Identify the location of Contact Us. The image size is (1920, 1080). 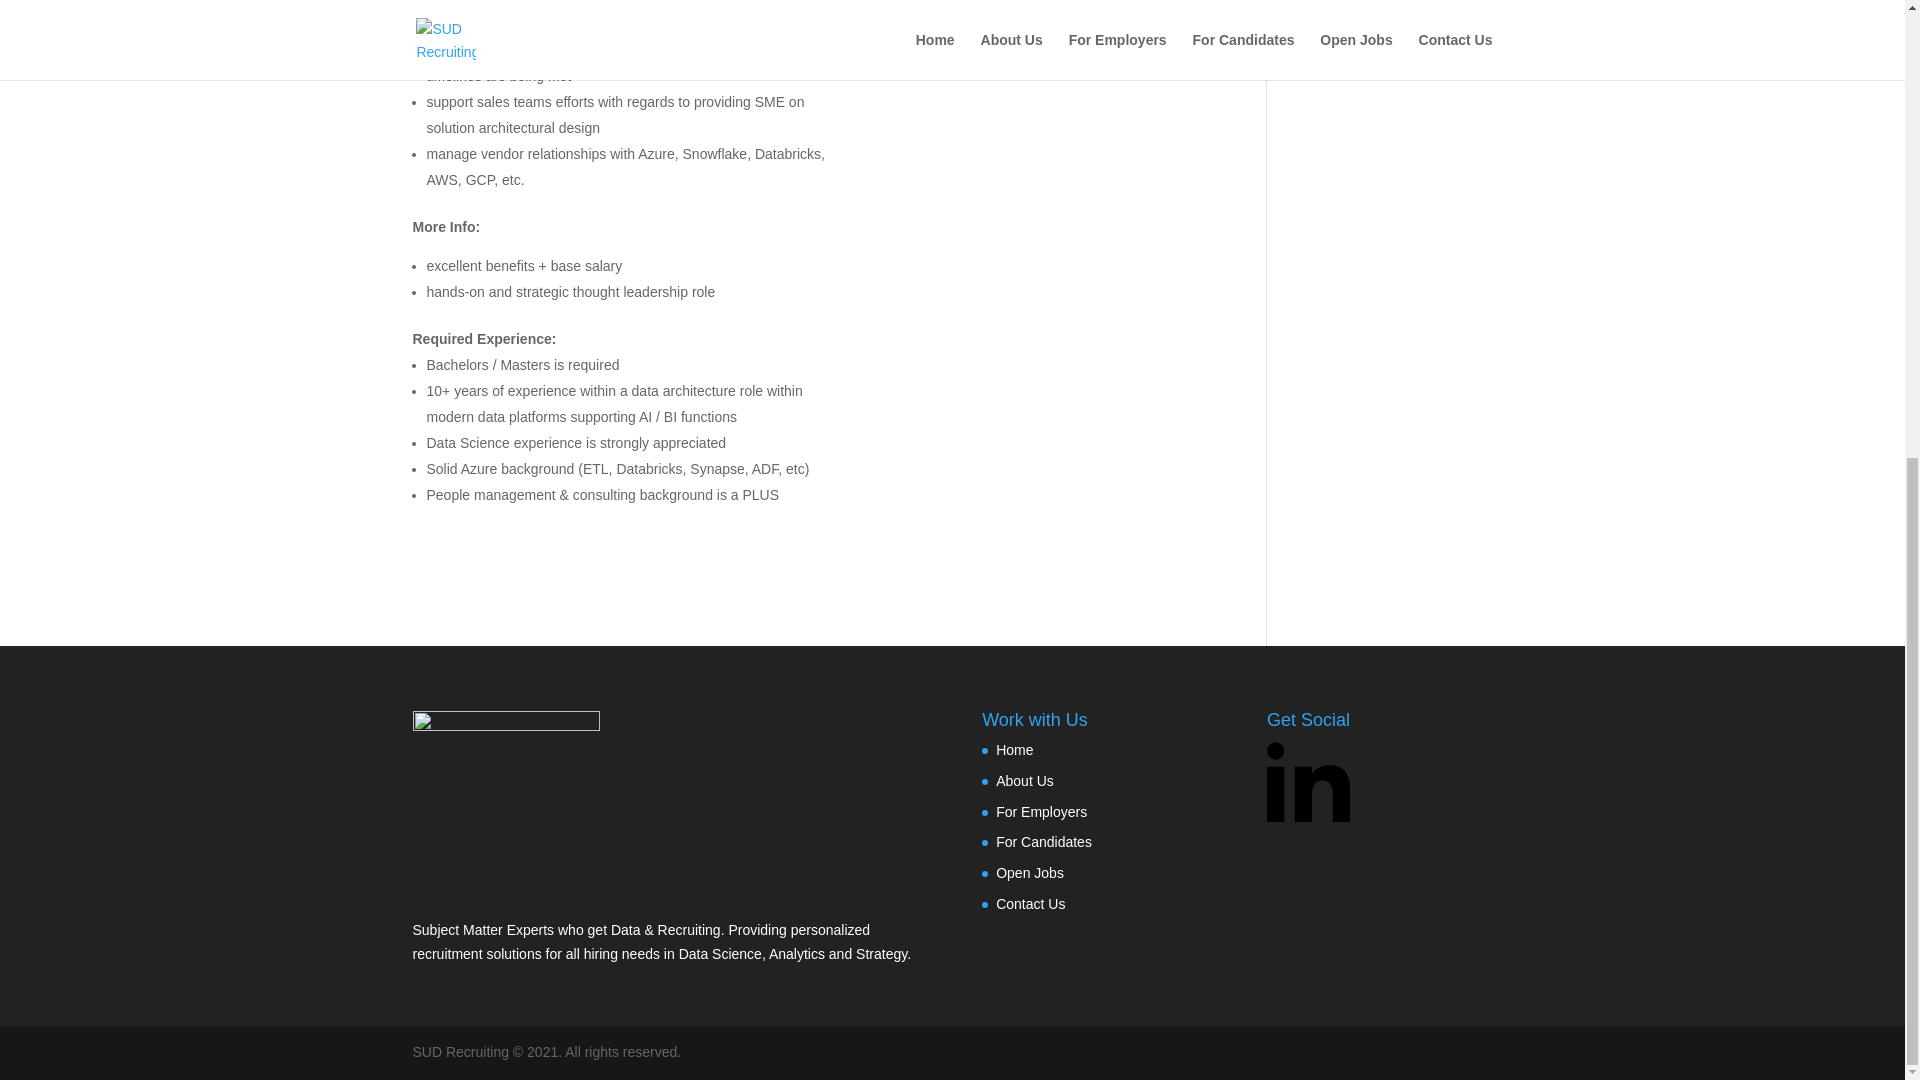
(1030, 904).